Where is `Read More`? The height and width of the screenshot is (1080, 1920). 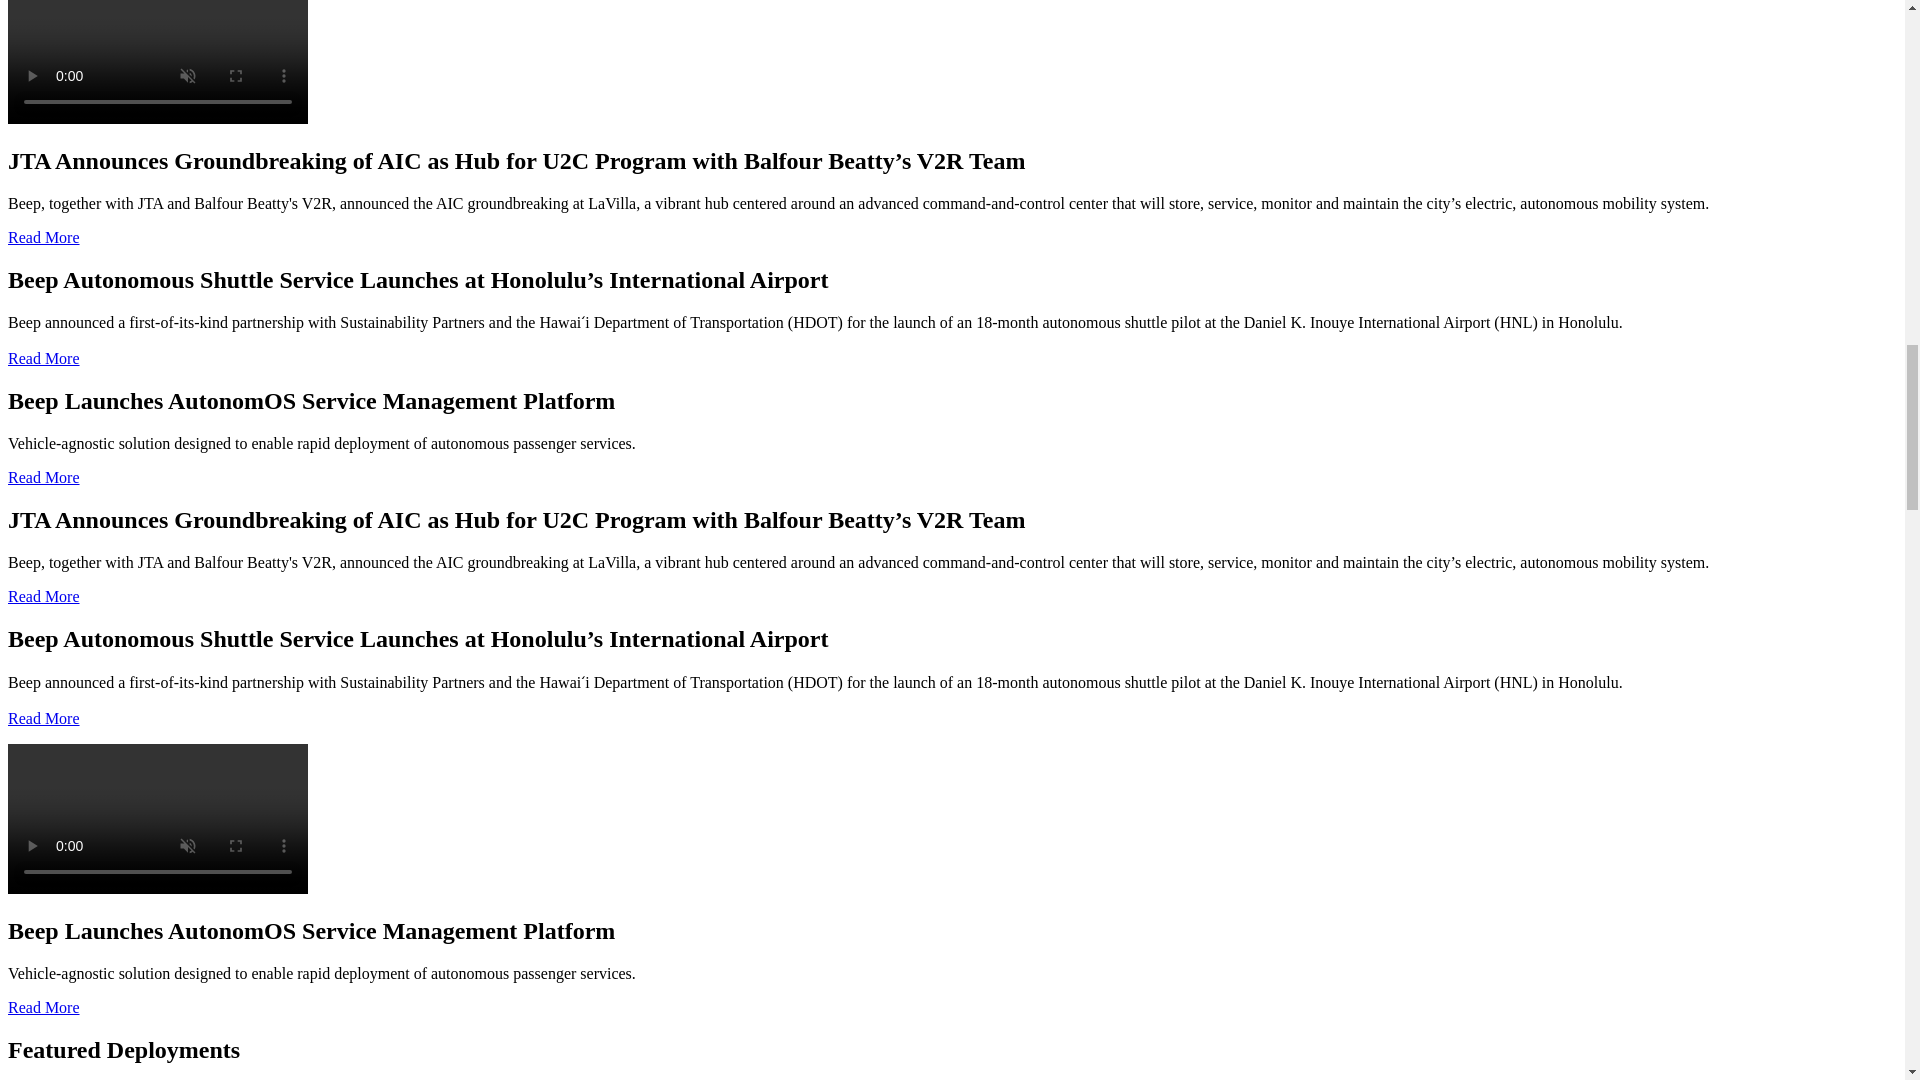 Read More is located at coordinates (44, 237).